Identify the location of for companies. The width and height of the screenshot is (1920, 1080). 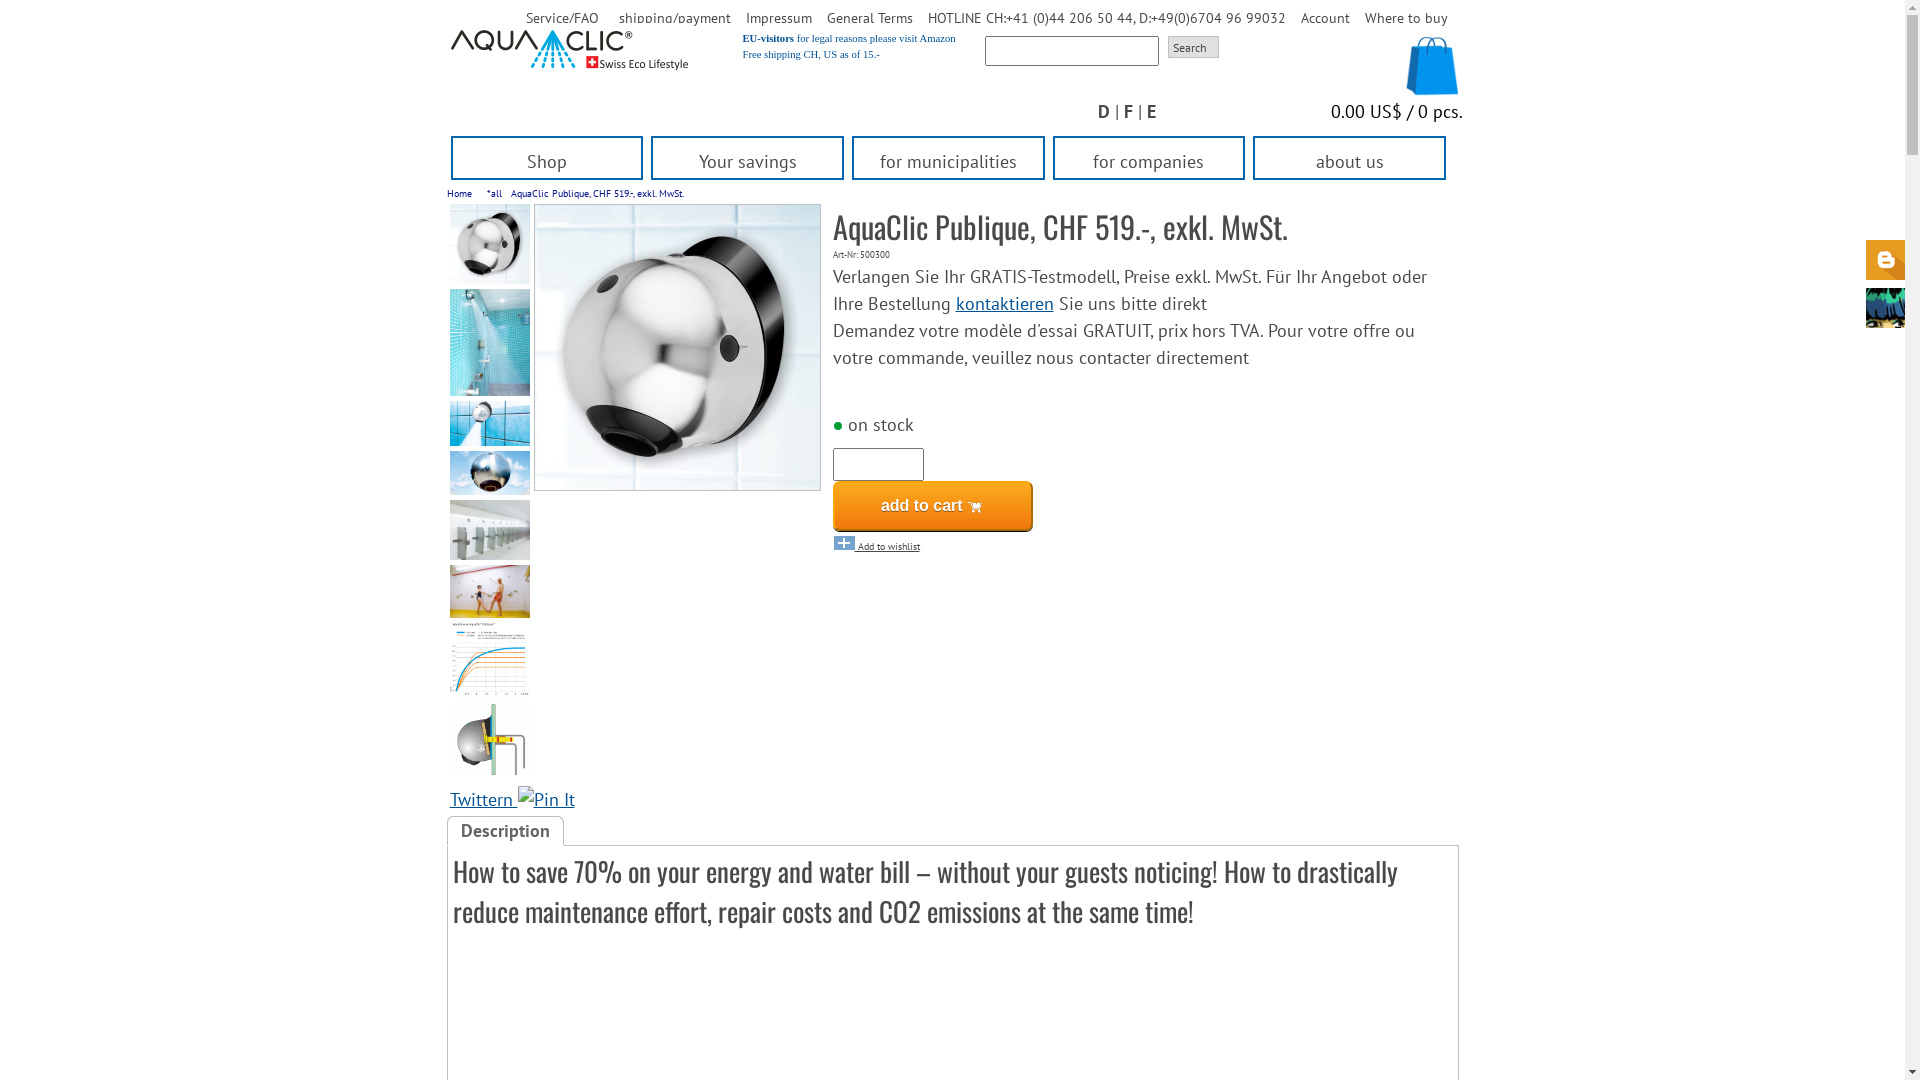
(1150, 163).